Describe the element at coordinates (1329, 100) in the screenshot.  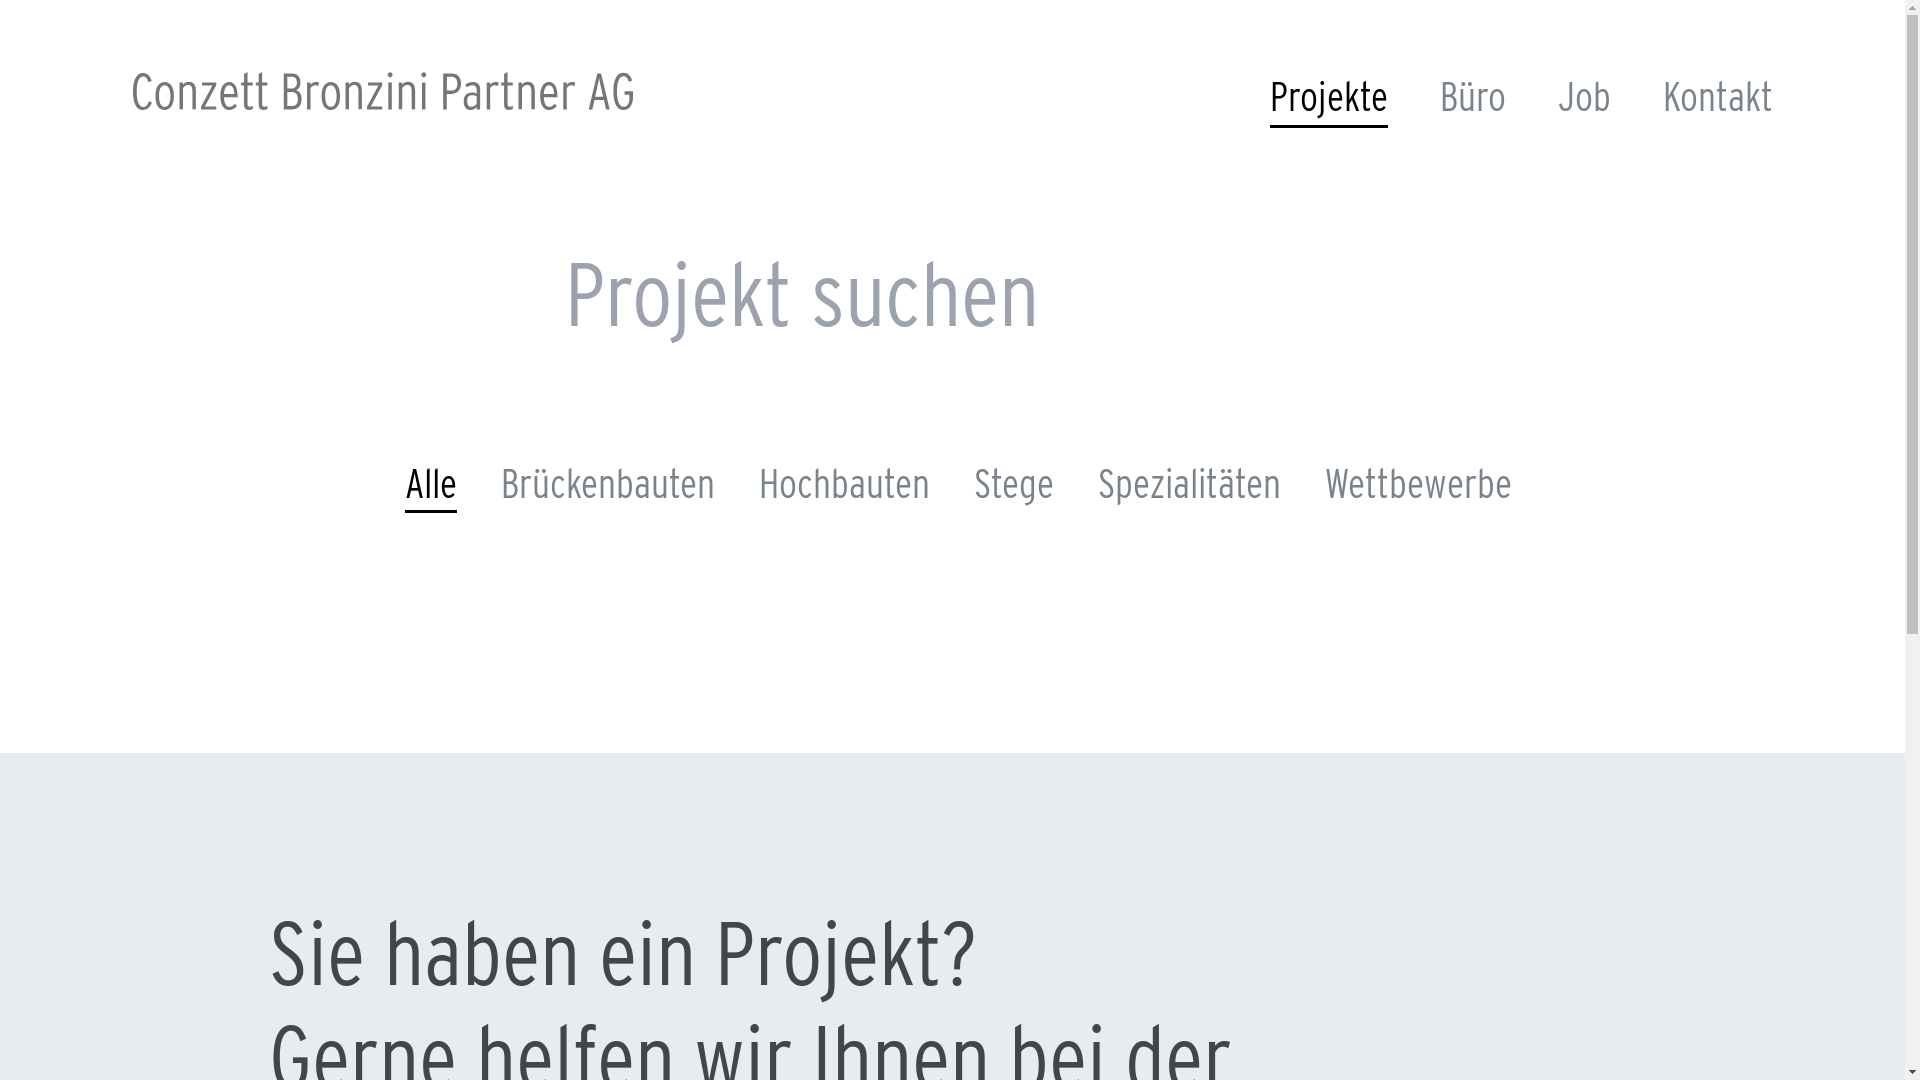
I see `Projekte` at that location.